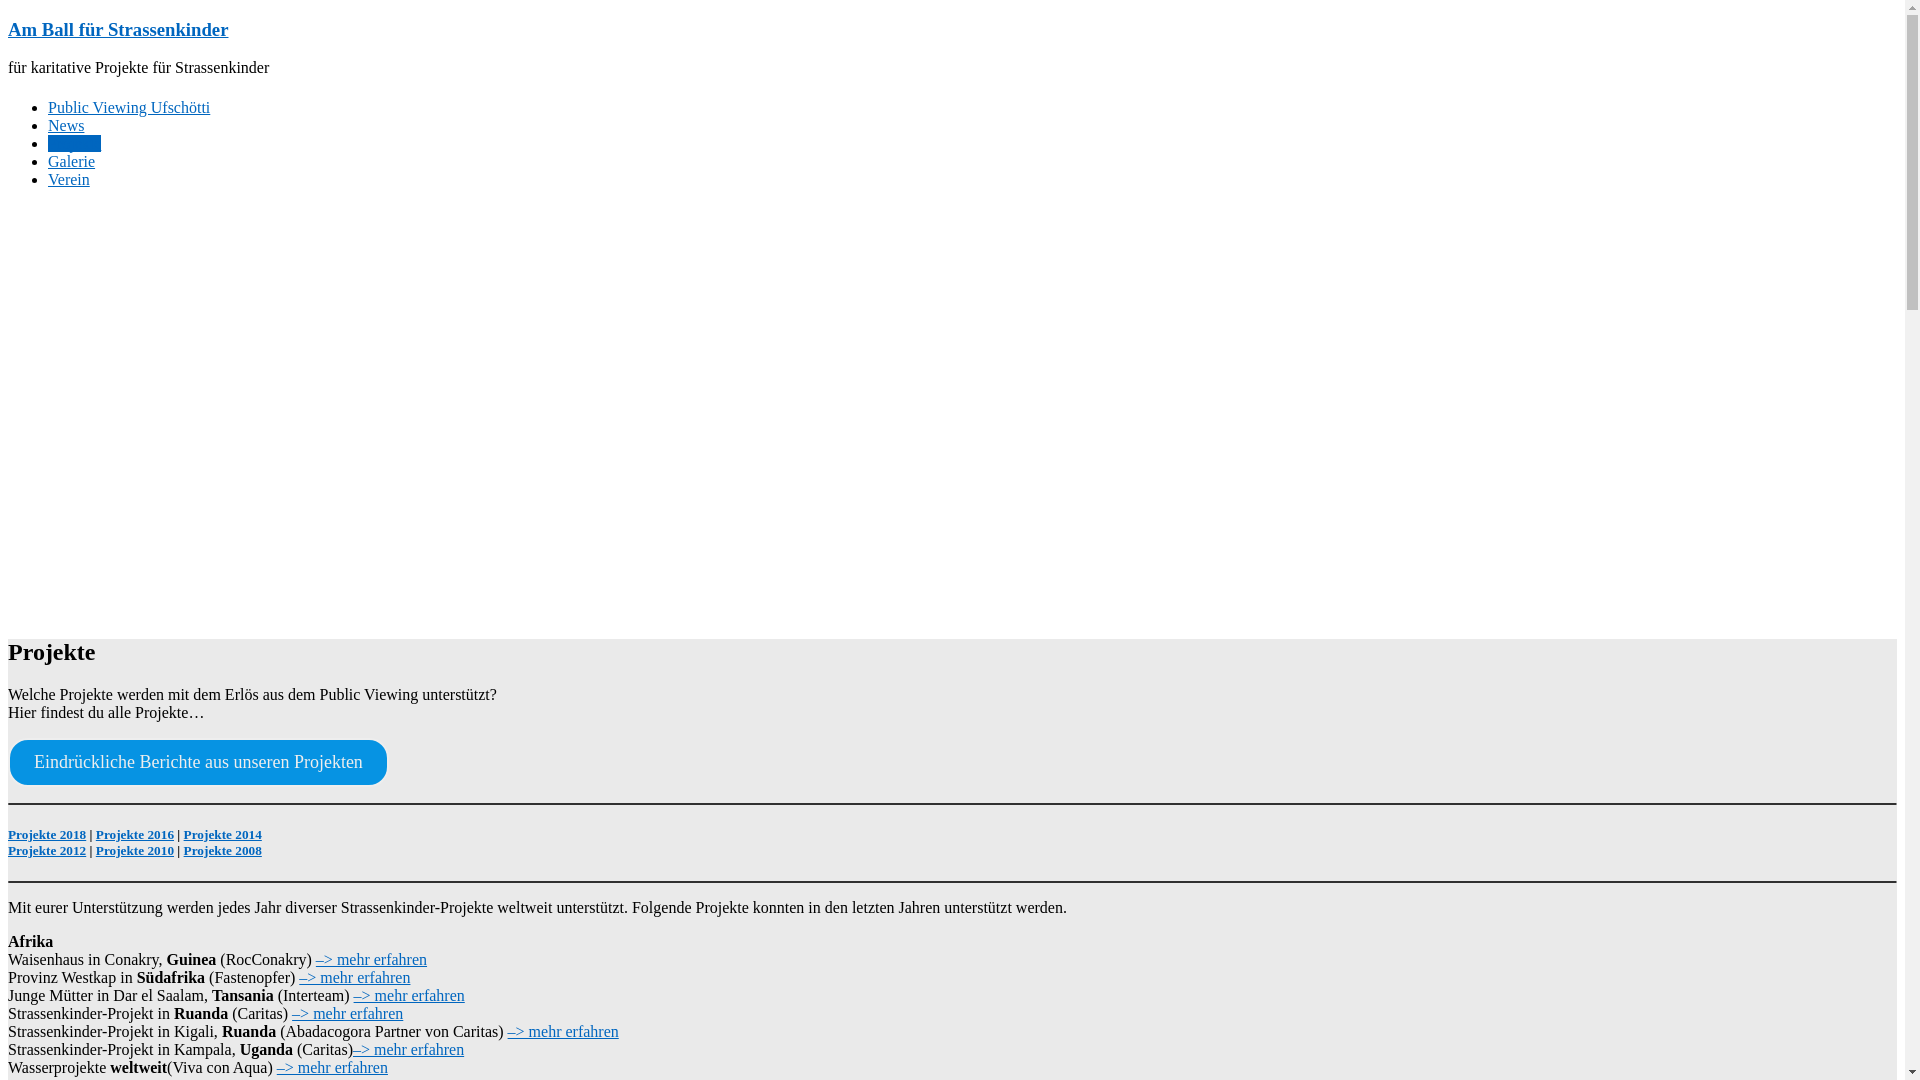 The height and width of the screenshot is (1080, 1920). I want to click on Zum Inhalt springen, so click(8, 18).